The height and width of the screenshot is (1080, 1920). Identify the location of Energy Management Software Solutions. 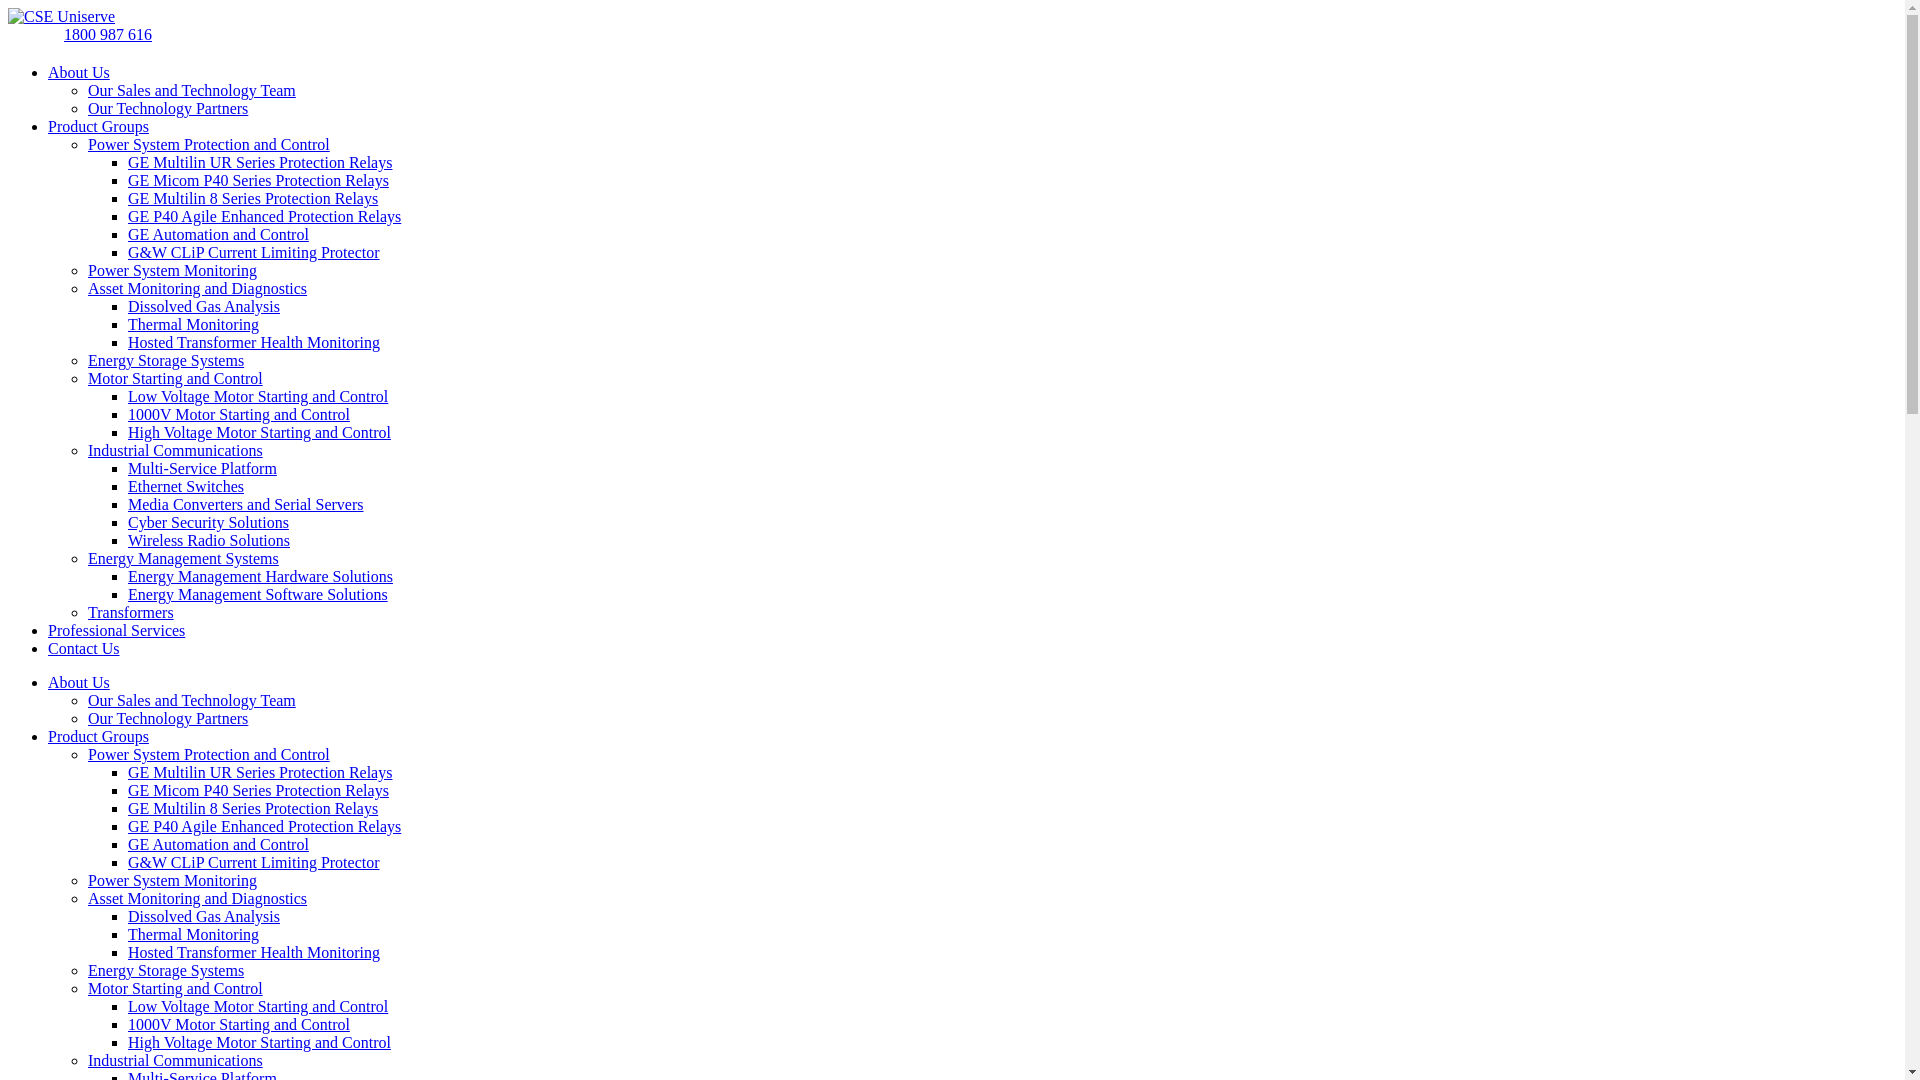
(258, 594).